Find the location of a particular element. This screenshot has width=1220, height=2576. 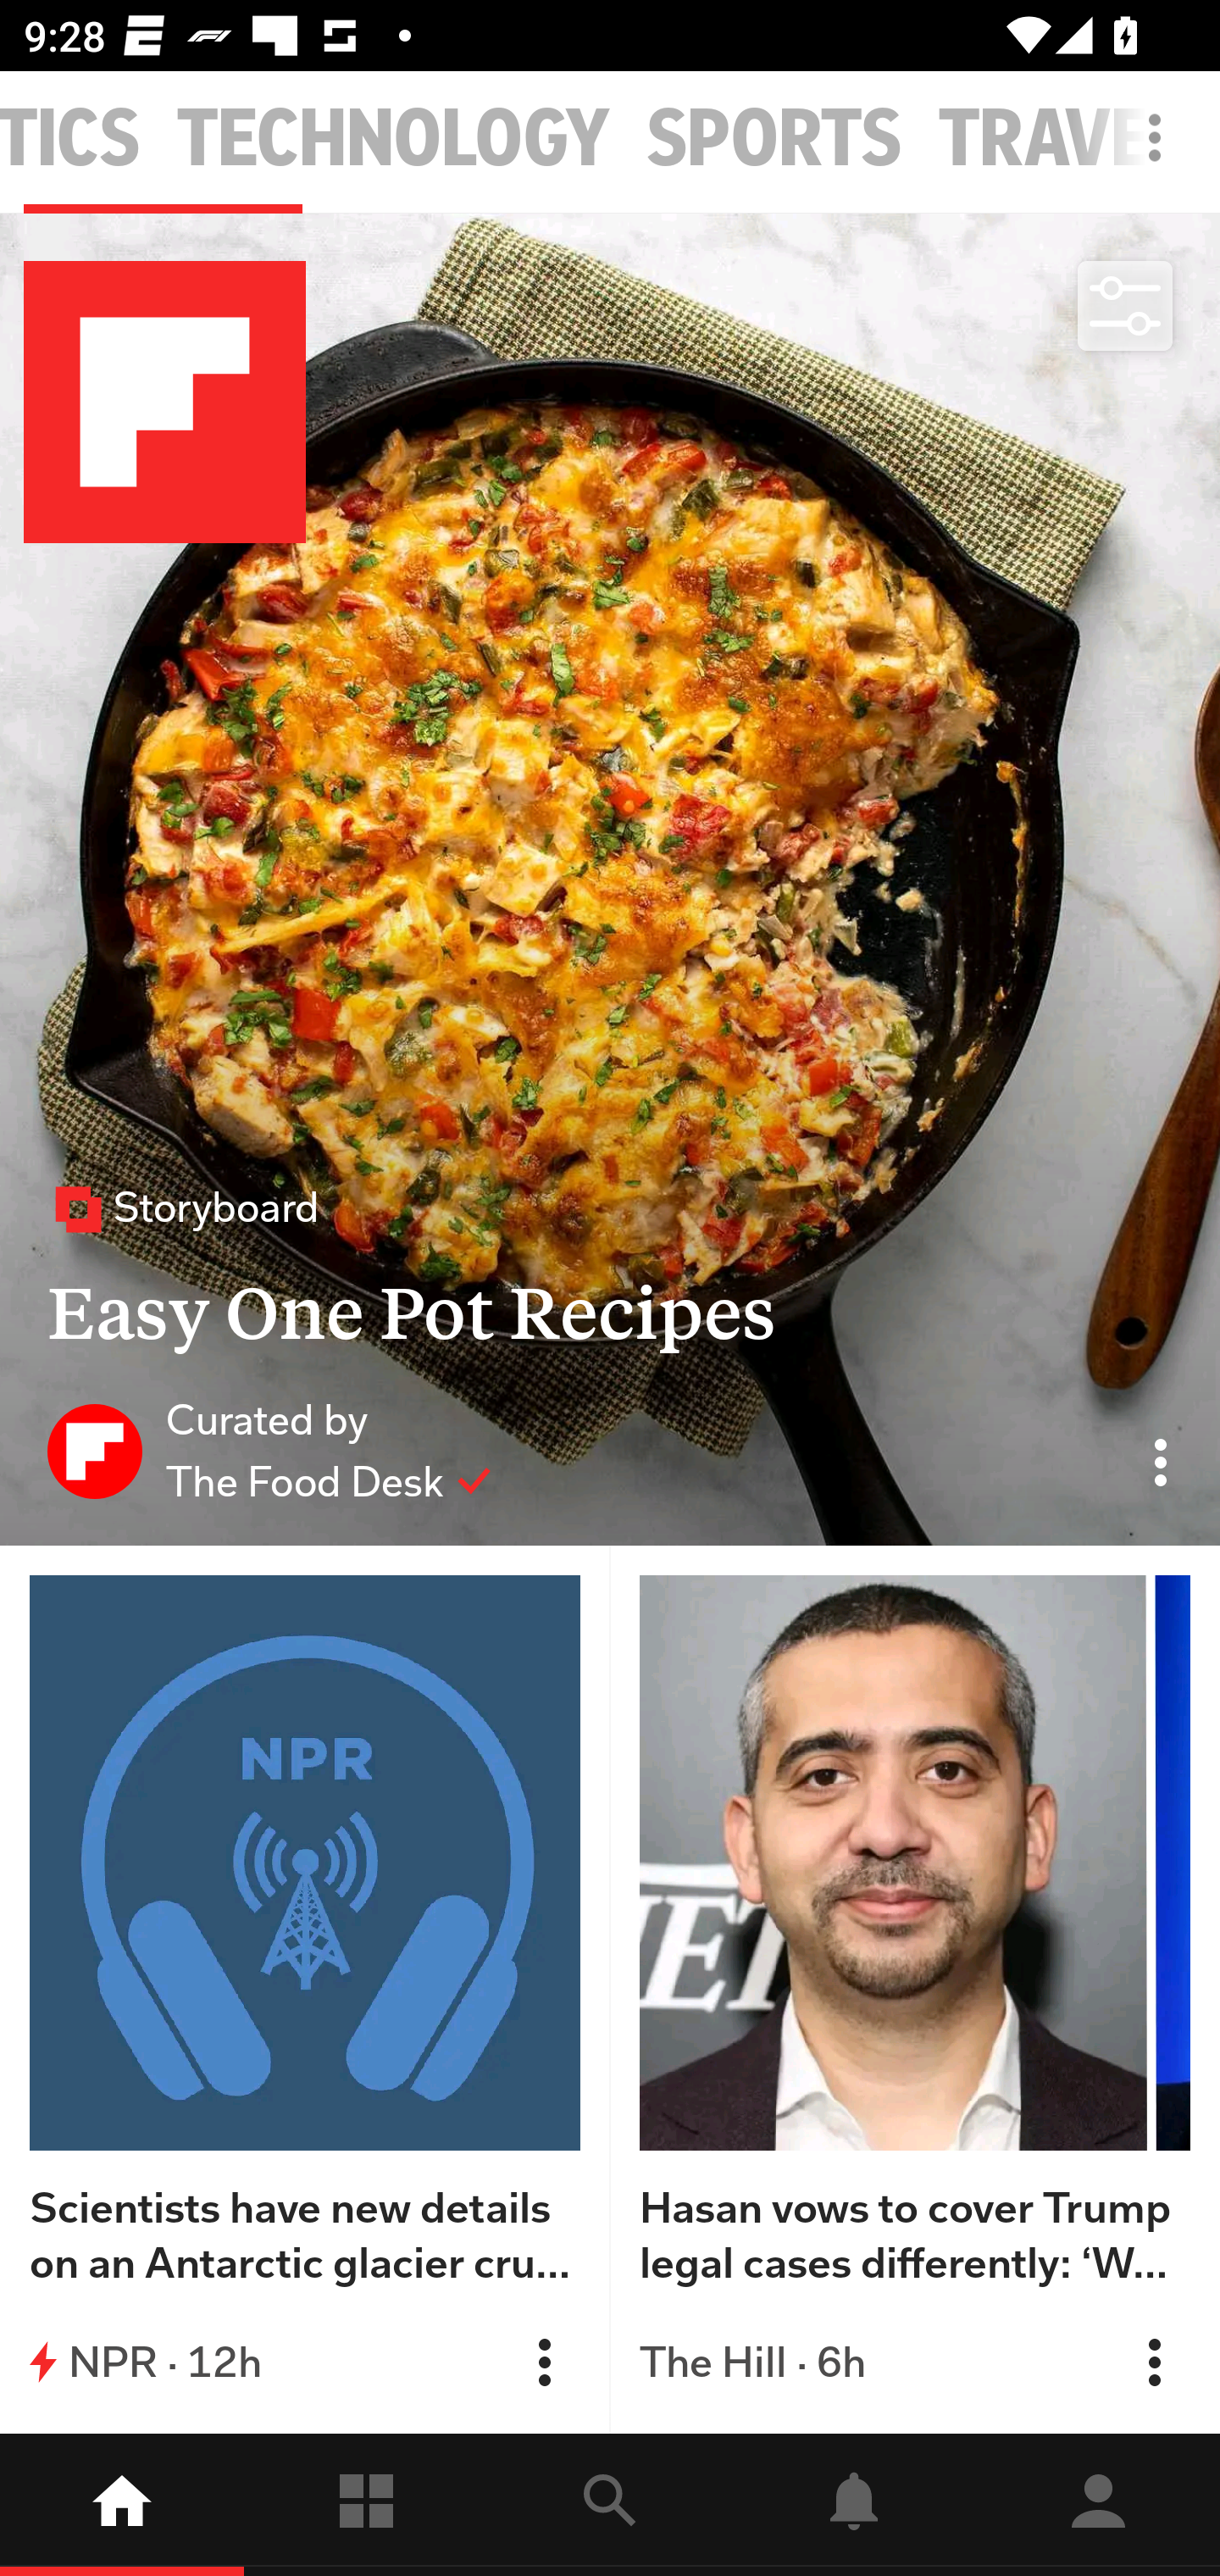

More options is located at coordinates (1161, 154).